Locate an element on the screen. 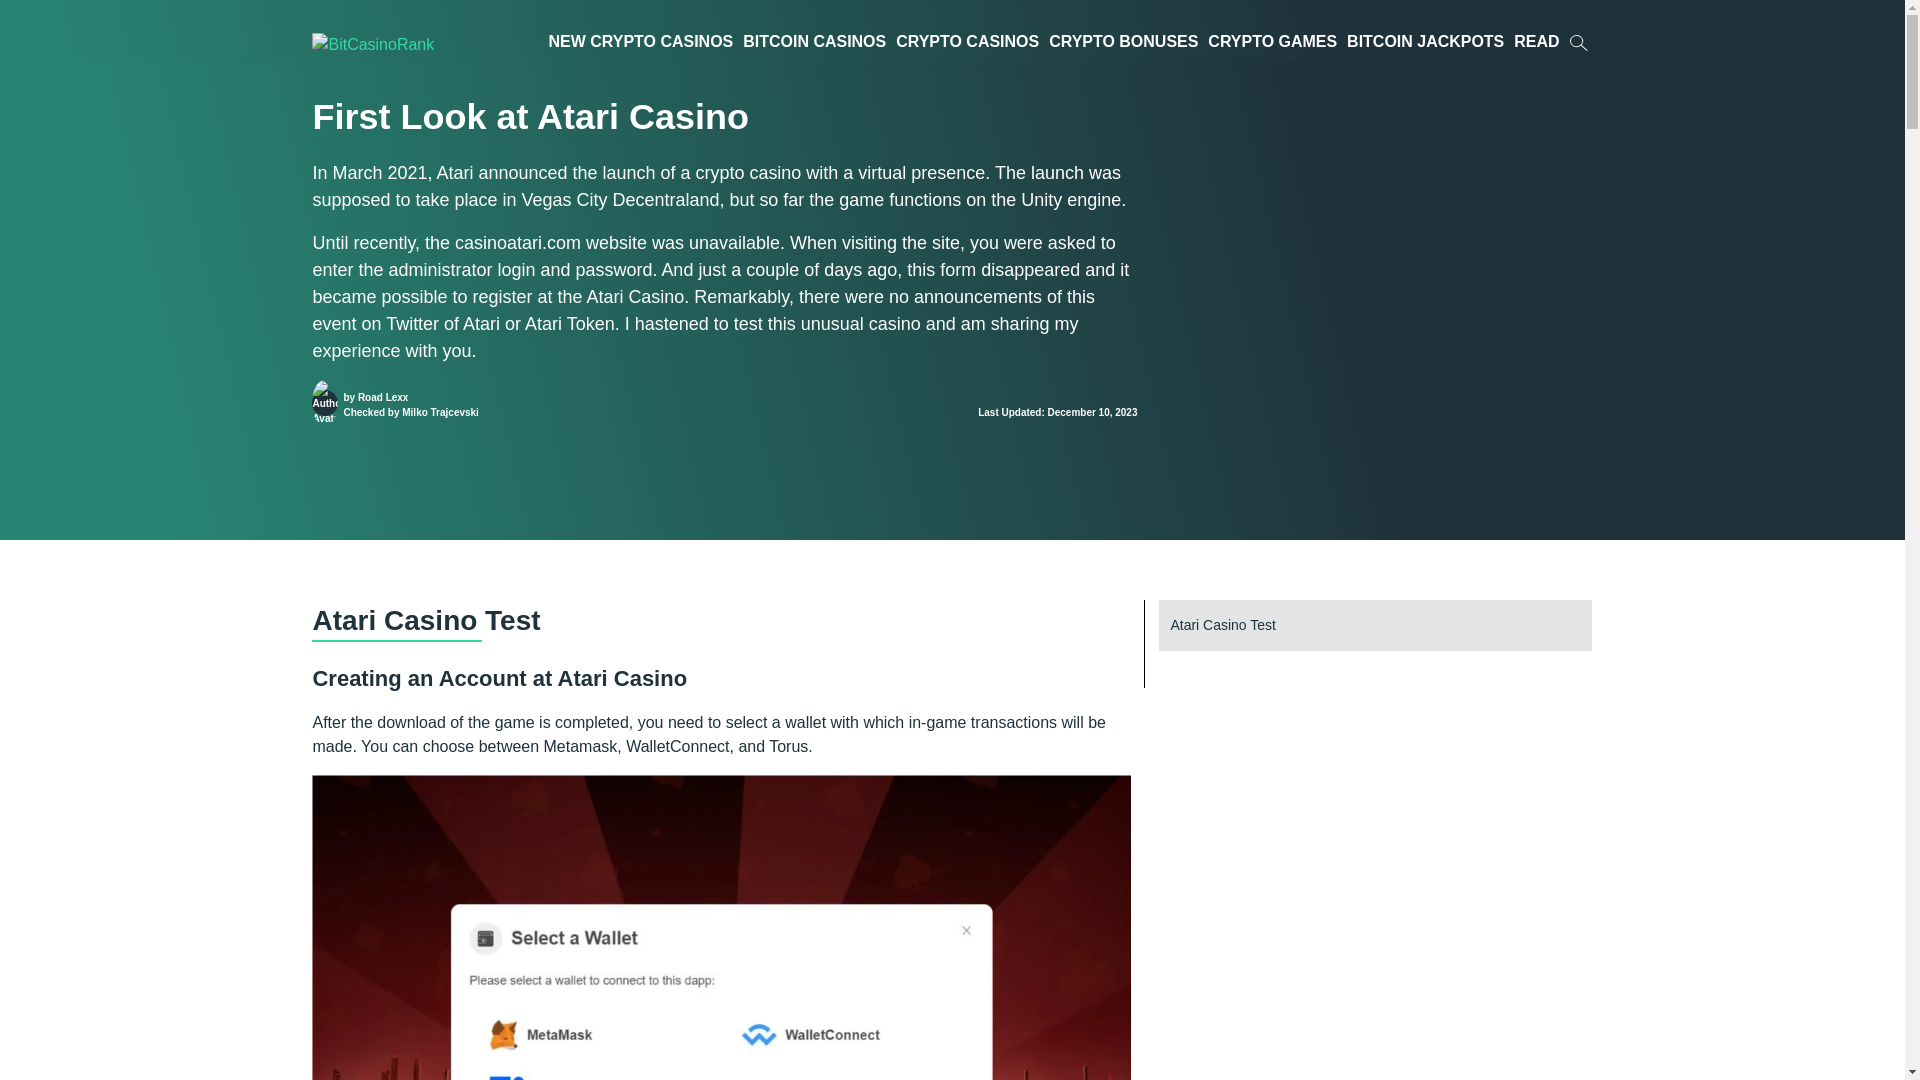  BITCOIN CASINOS is located at coordinates (814, 41).